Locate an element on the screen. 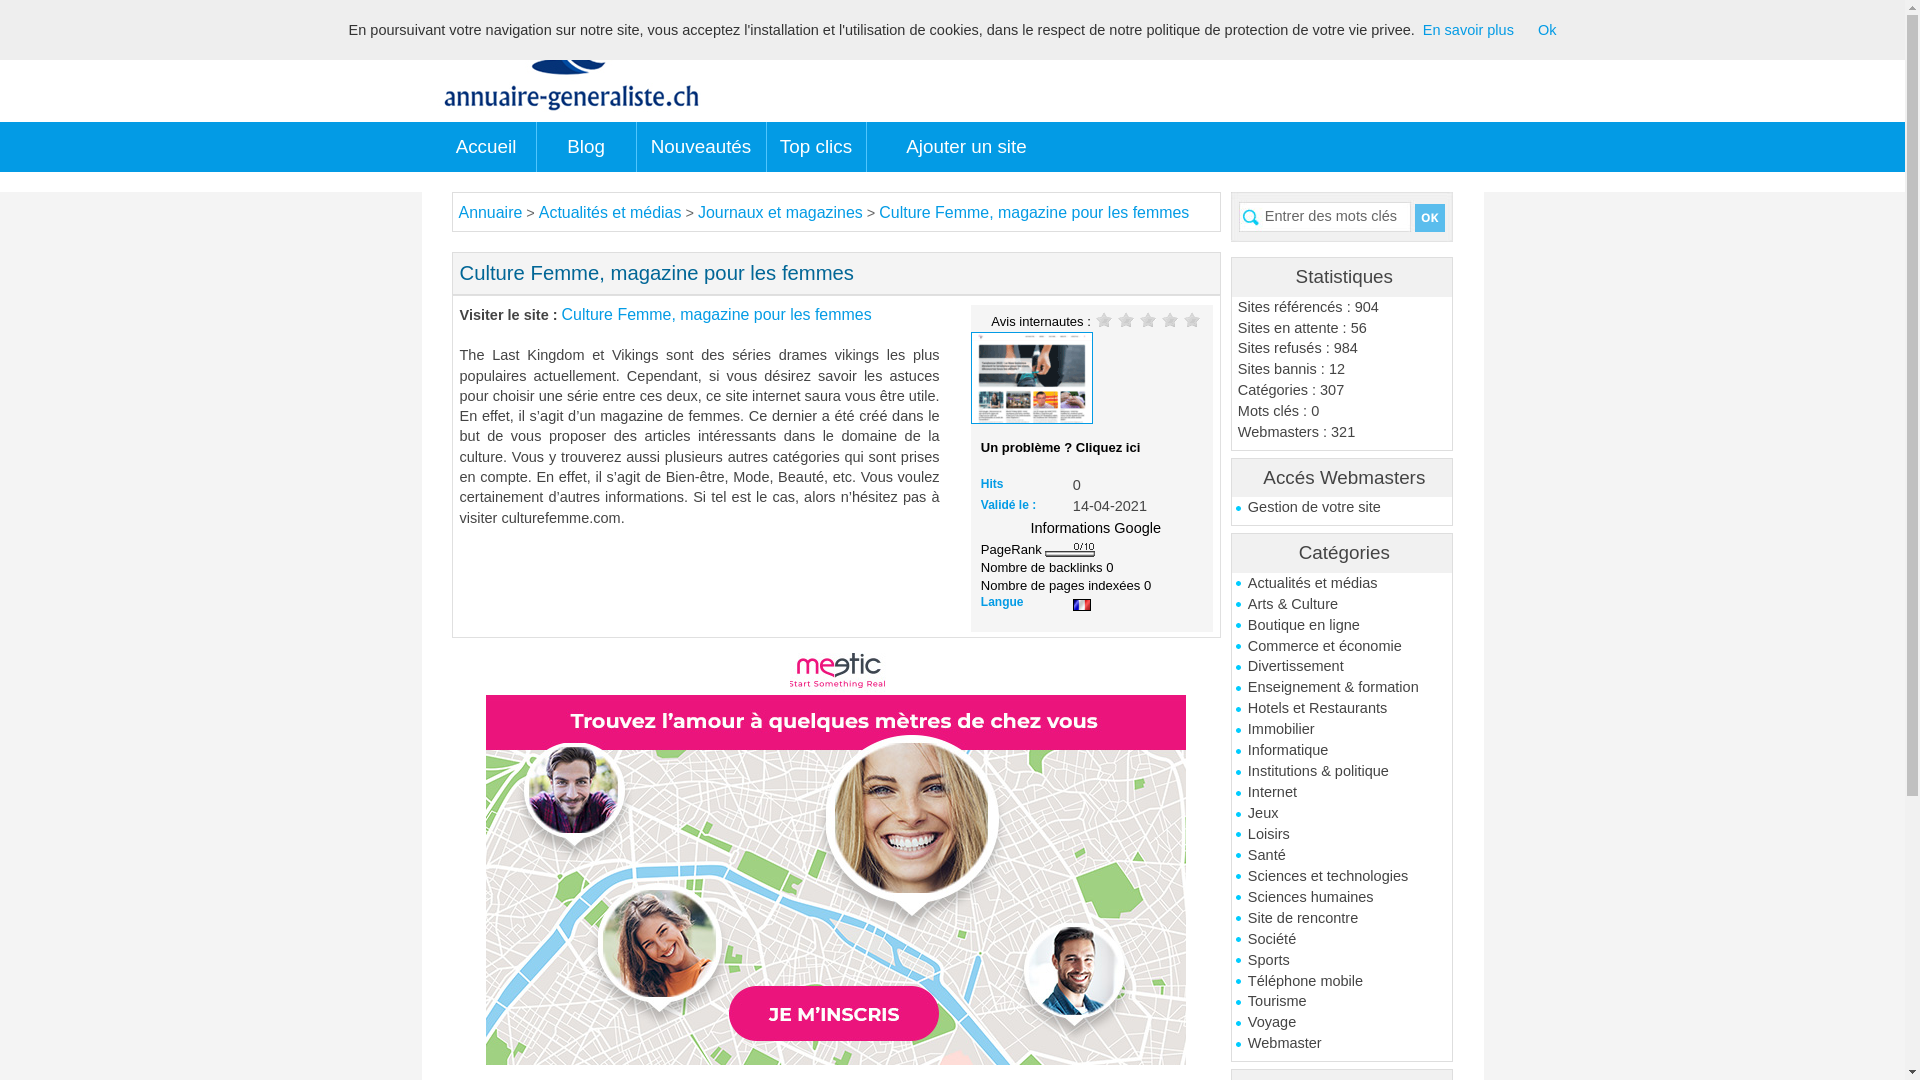 This screenshot has width=1920, height=1080. Culture Femme, magazine pour les femmes is located at coordinates (717, 314).